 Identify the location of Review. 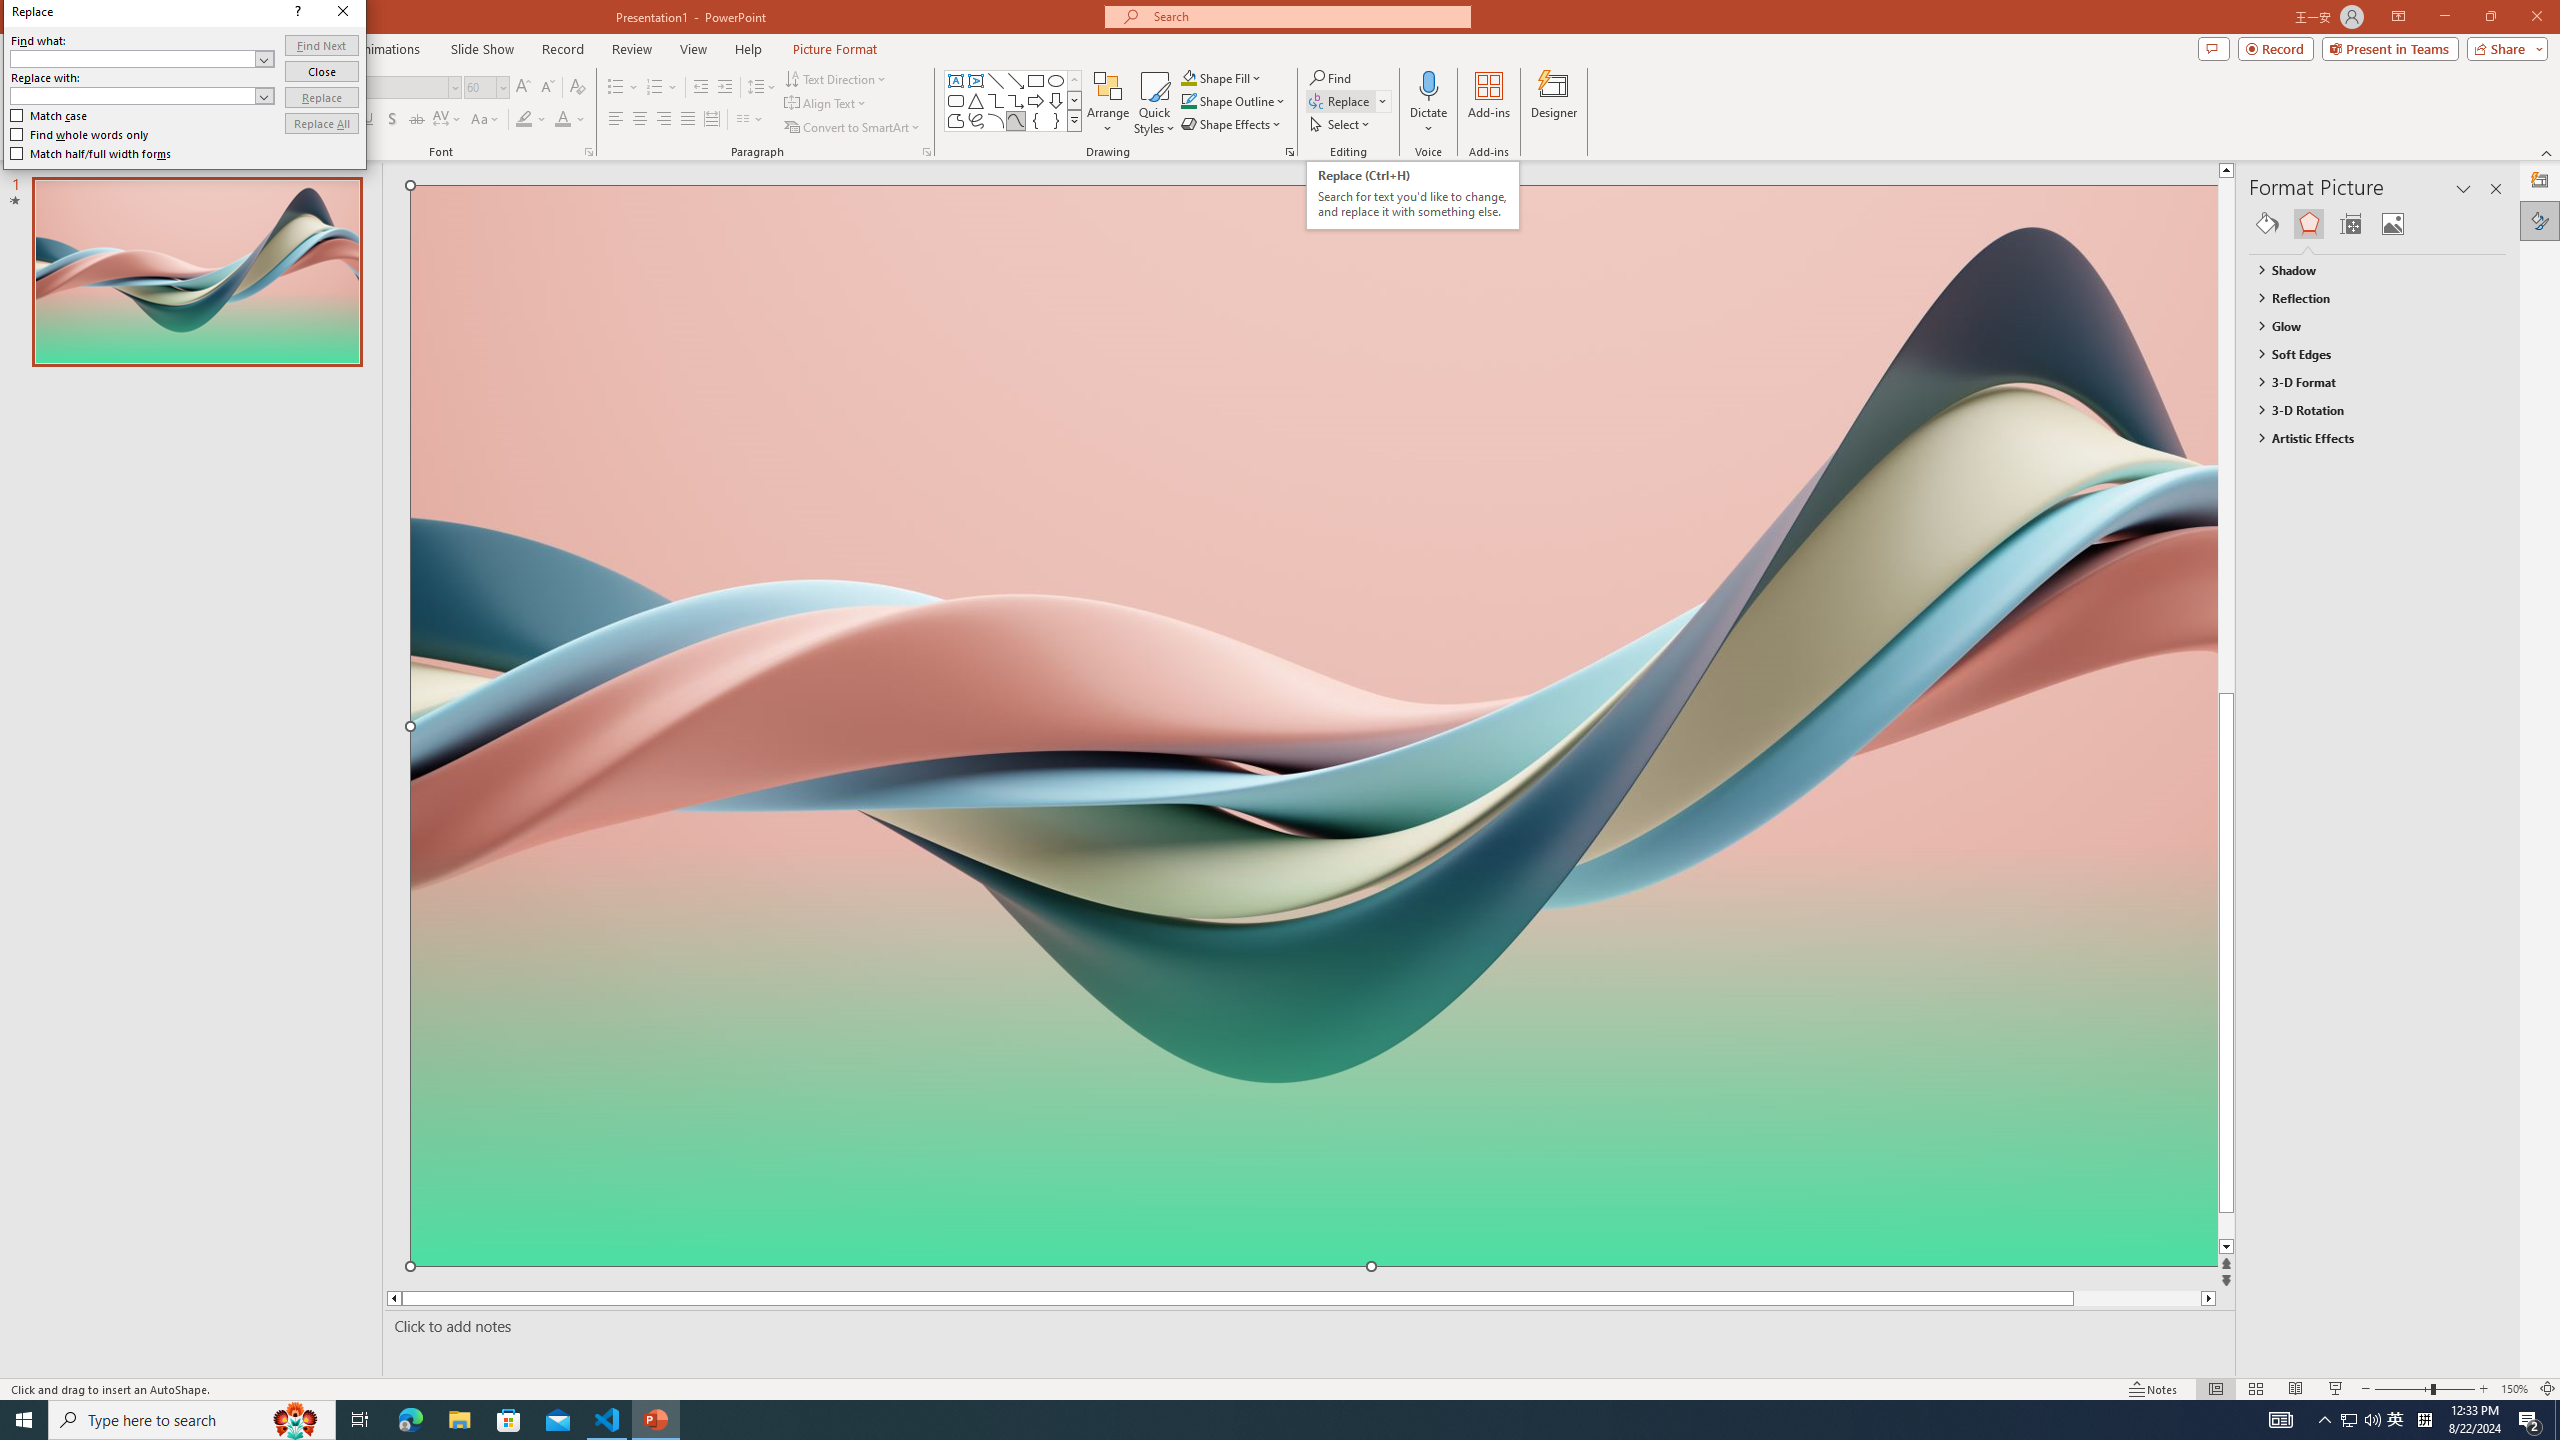
(632, 49).